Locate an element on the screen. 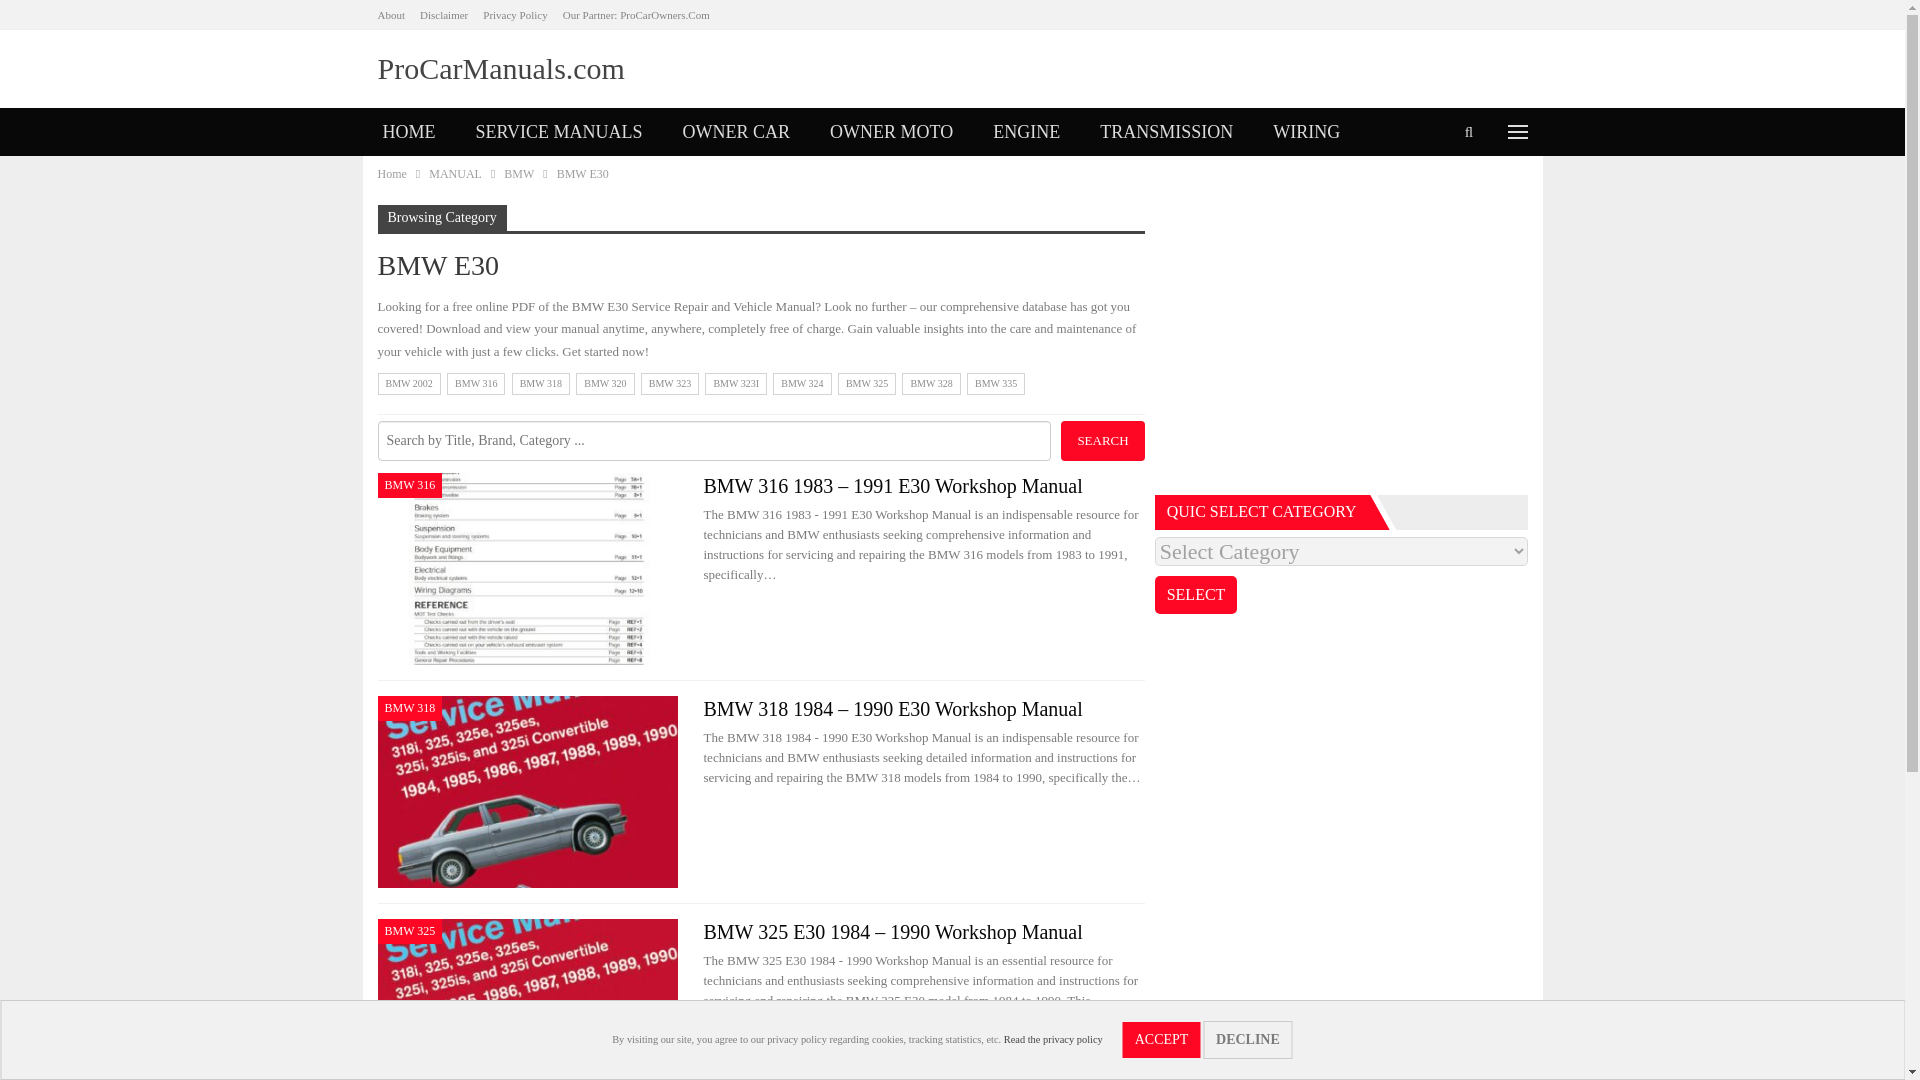 The width and height of the screenshot is (1920, 1080). ACCEPT is located at coordinates (1162, 1040).